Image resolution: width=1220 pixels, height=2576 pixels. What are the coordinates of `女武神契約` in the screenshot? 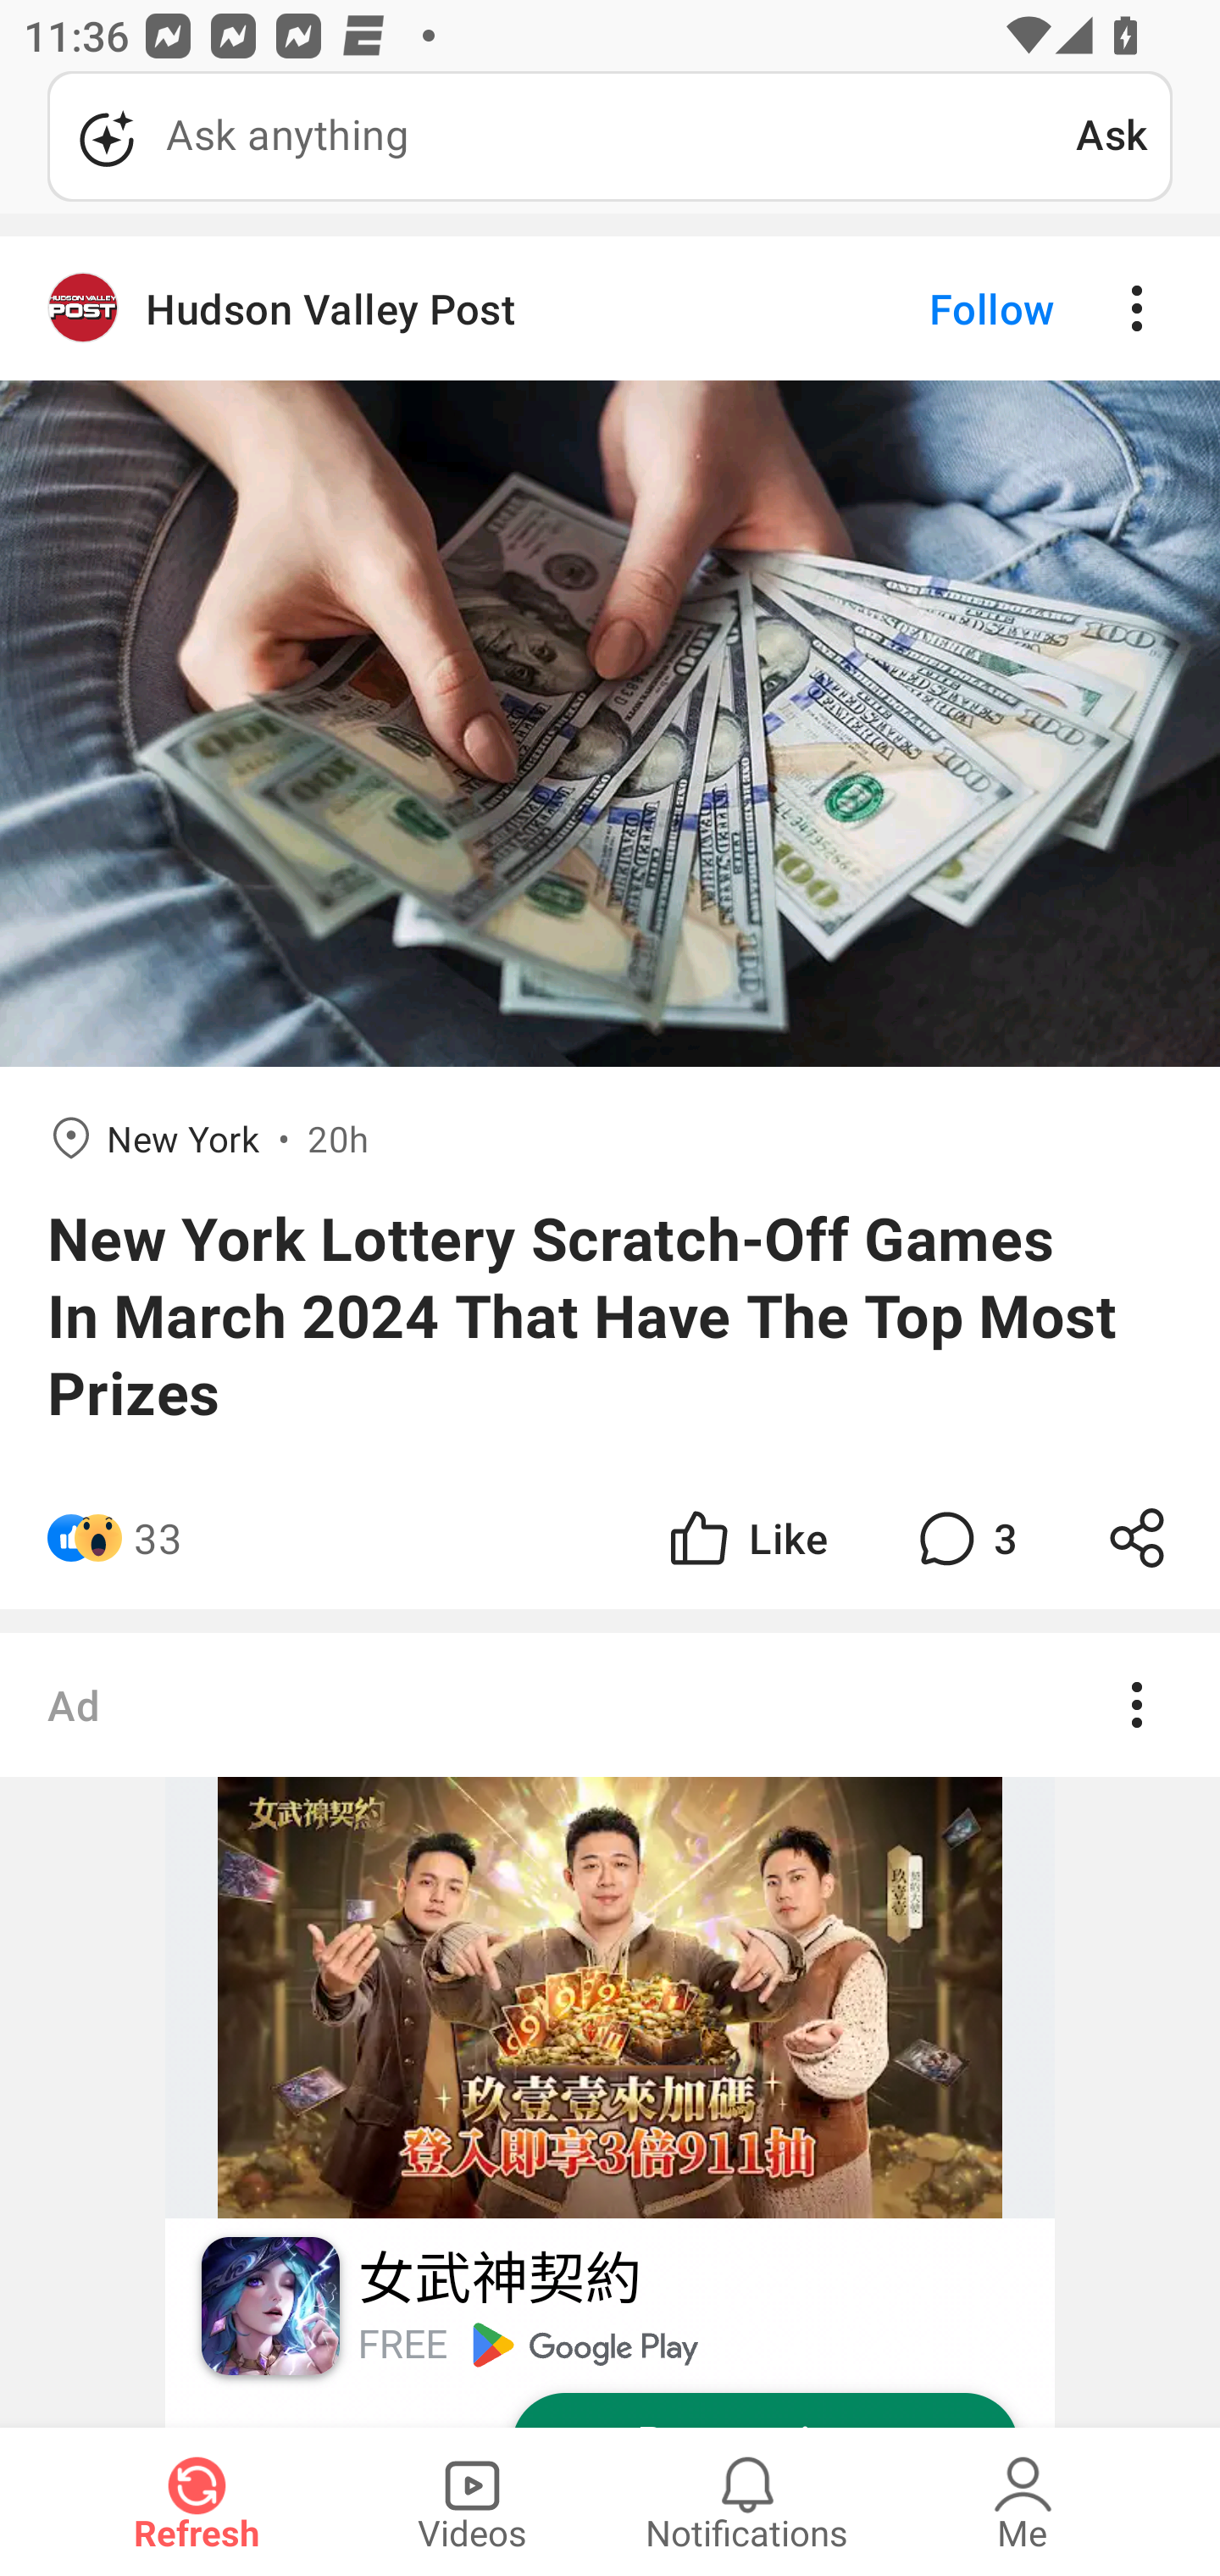 It's located at (498, 2279).